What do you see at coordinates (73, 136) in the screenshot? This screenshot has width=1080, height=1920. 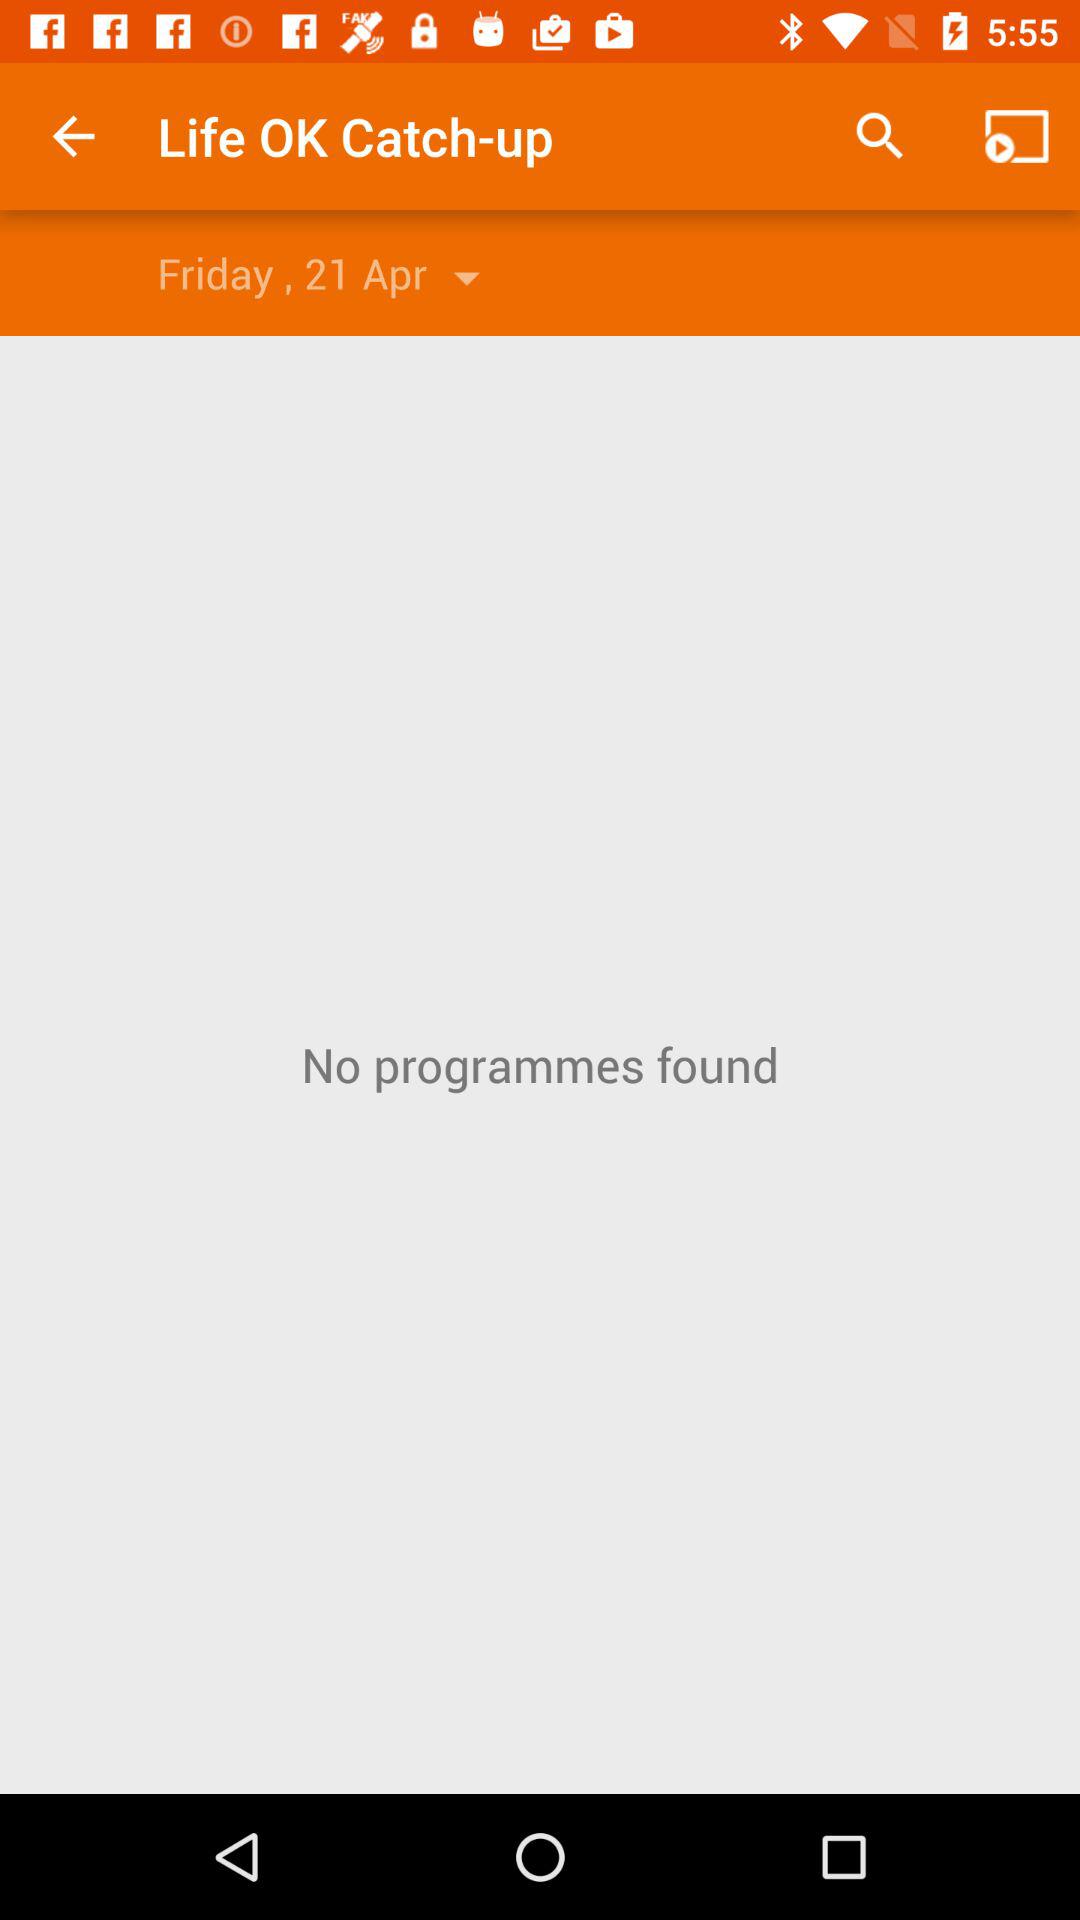 I see `select the icon above friday , 21 apr  icon` at bounding box center [73, 136].